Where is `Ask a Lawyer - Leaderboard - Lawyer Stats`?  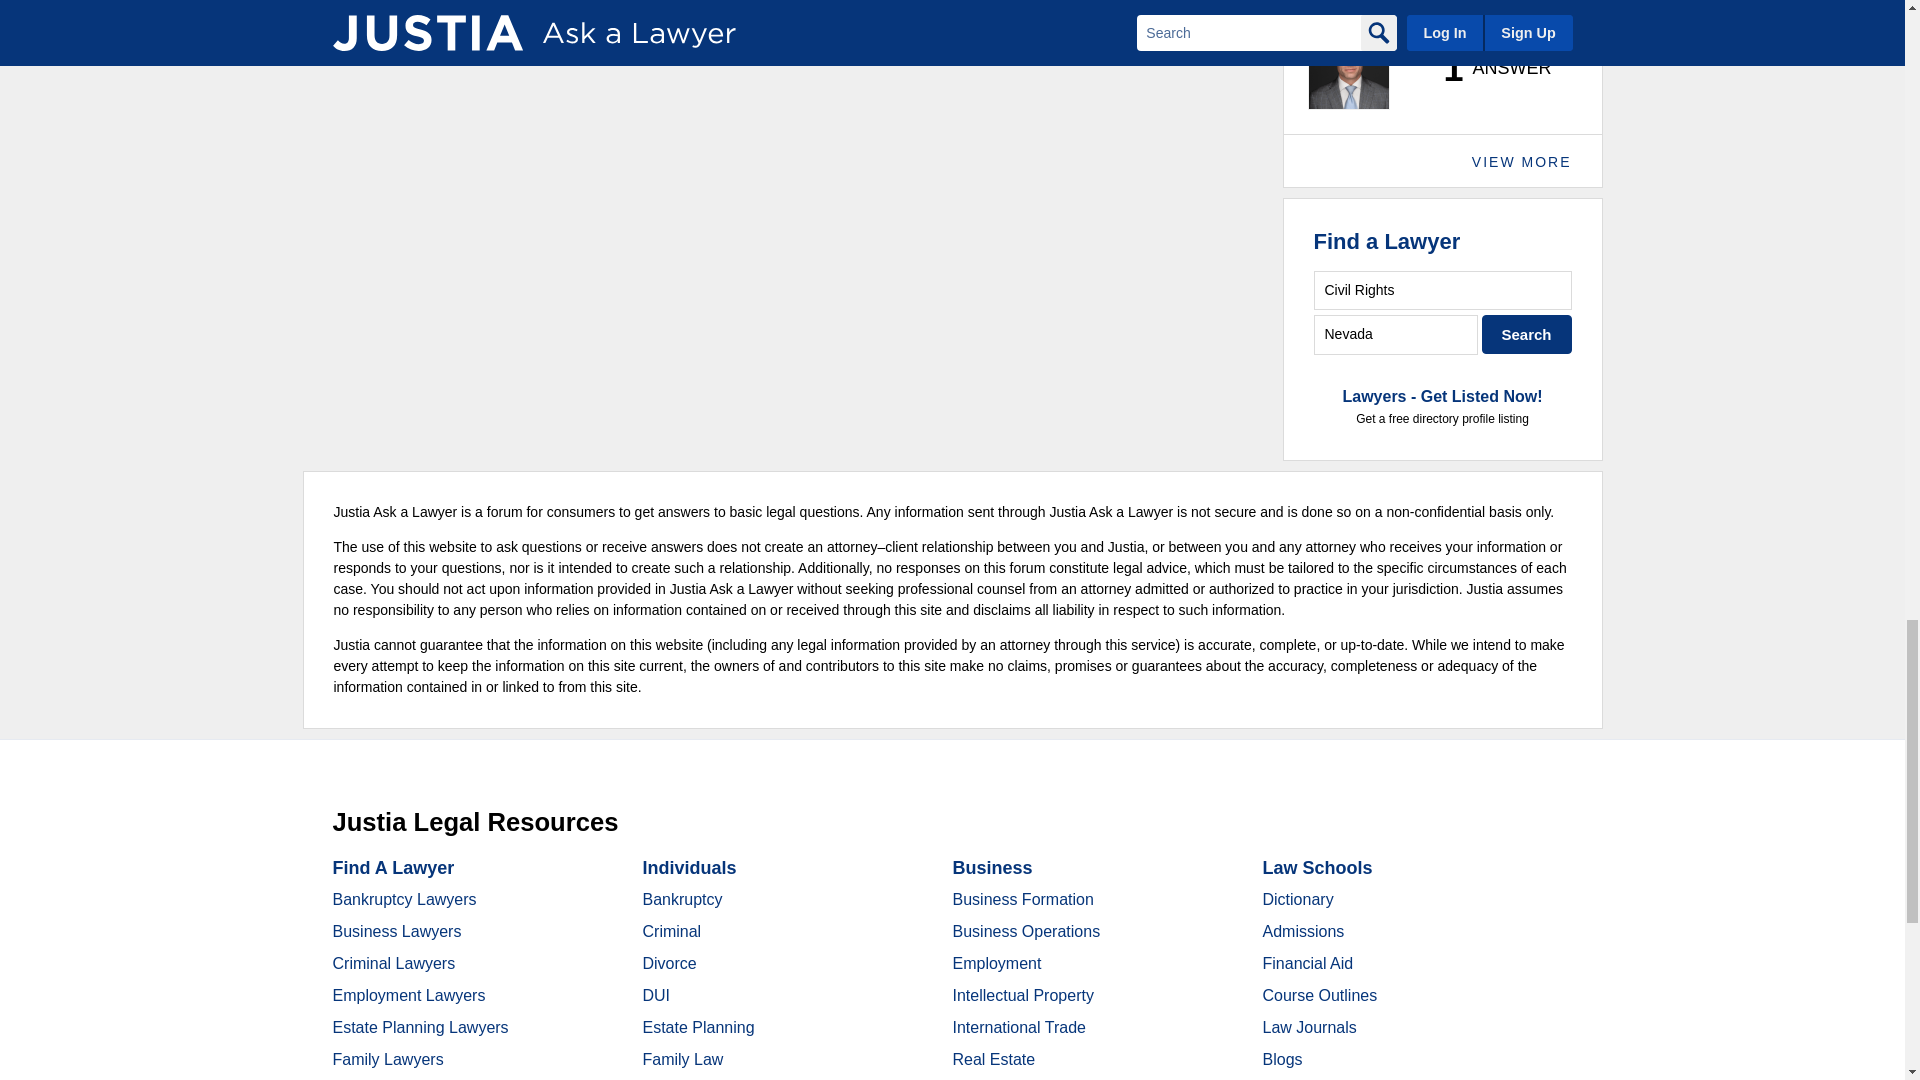 Ask a Lawyer - Leaderboard - Lawyer Stats is located at coordinates (1486, 68).